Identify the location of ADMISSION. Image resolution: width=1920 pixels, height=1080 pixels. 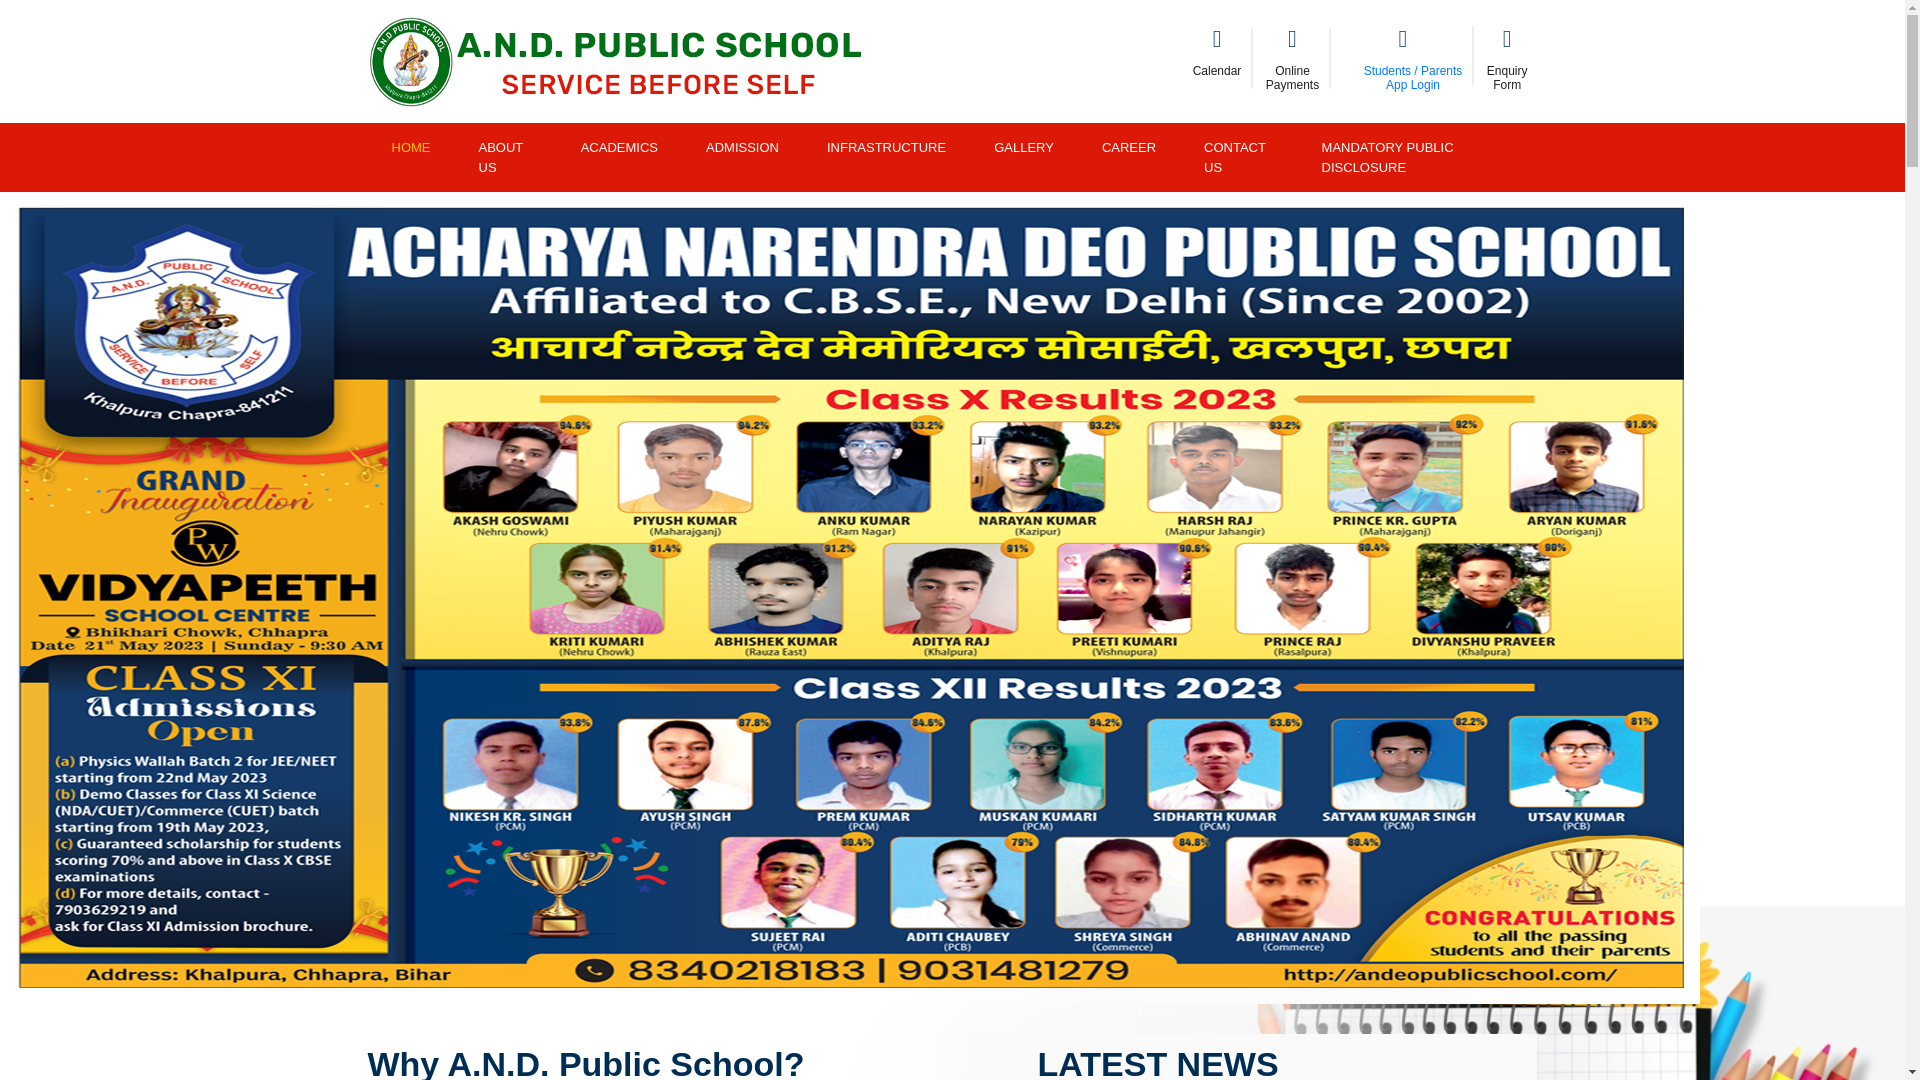
(1292, 60).